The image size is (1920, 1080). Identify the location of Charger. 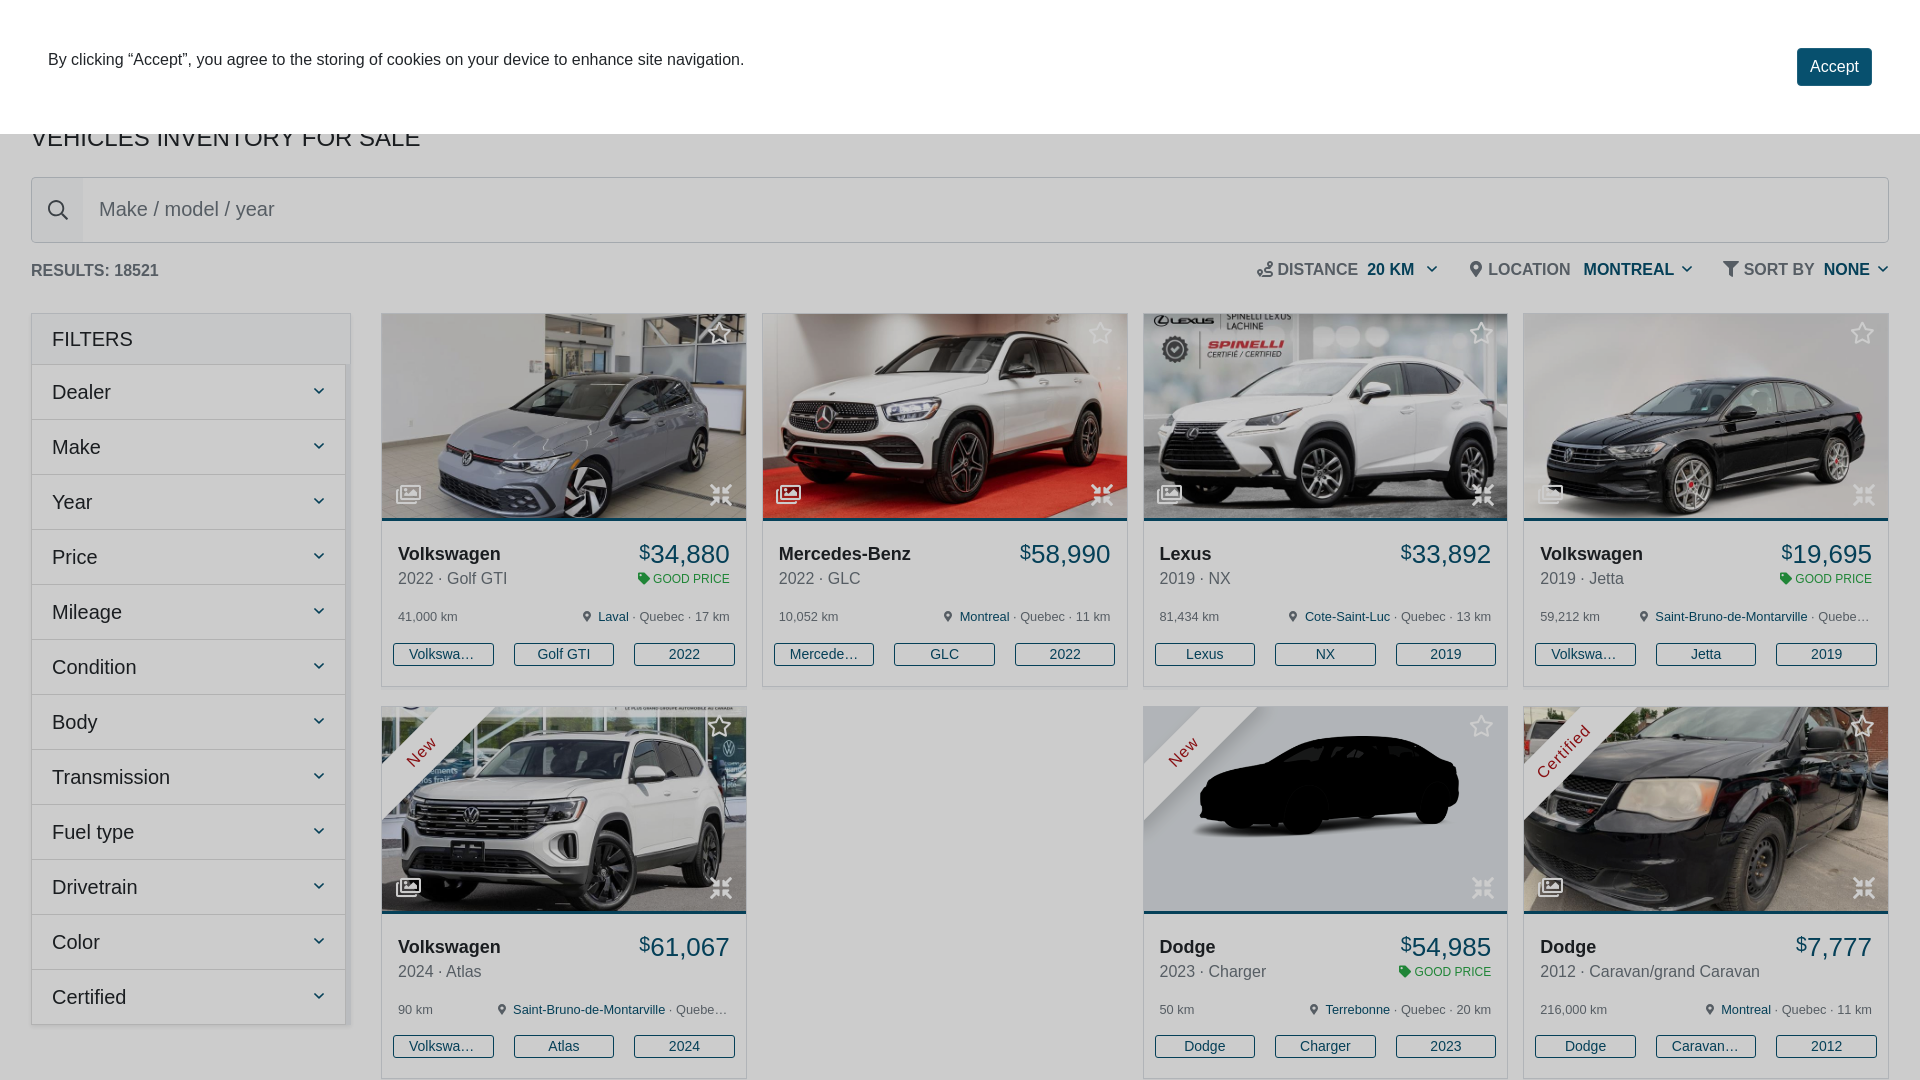
(1326, 1046).